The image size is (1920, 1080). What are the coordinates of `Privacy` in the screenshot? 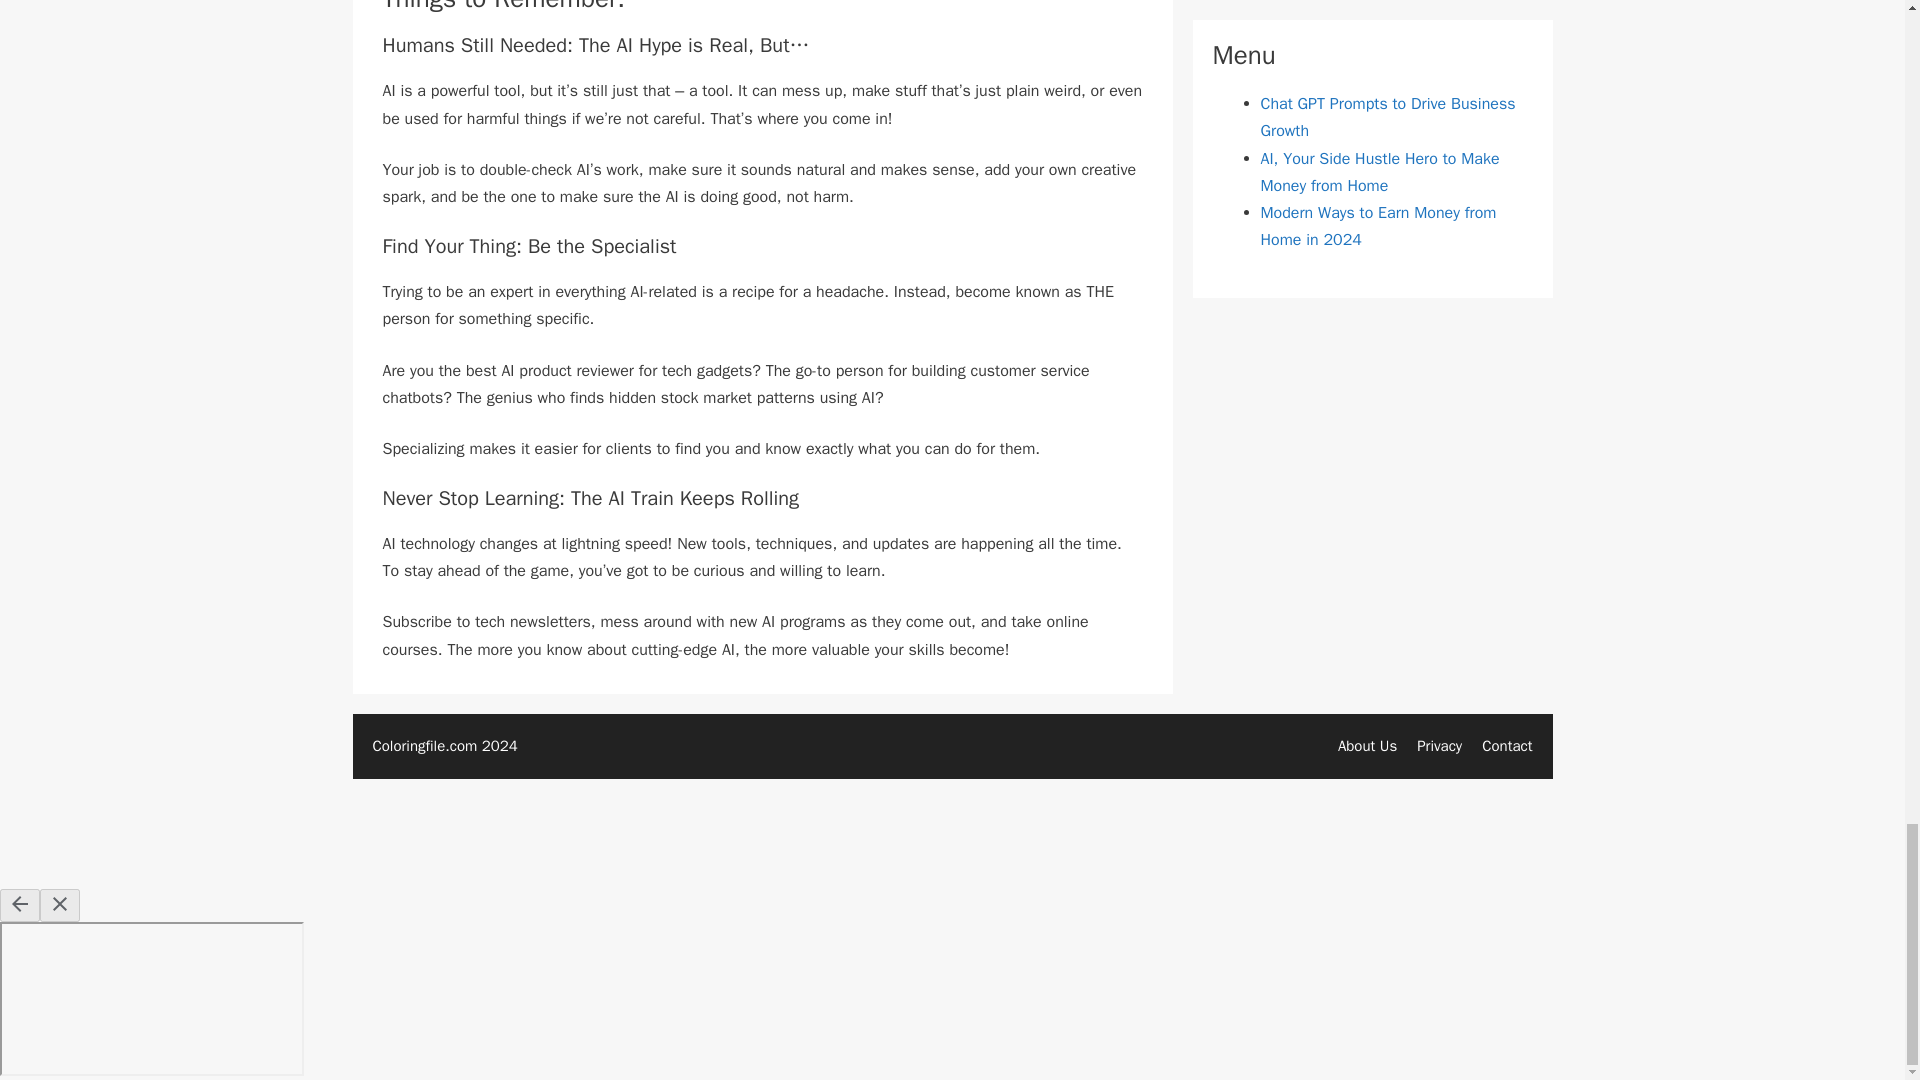 It's located at (1438, 745).